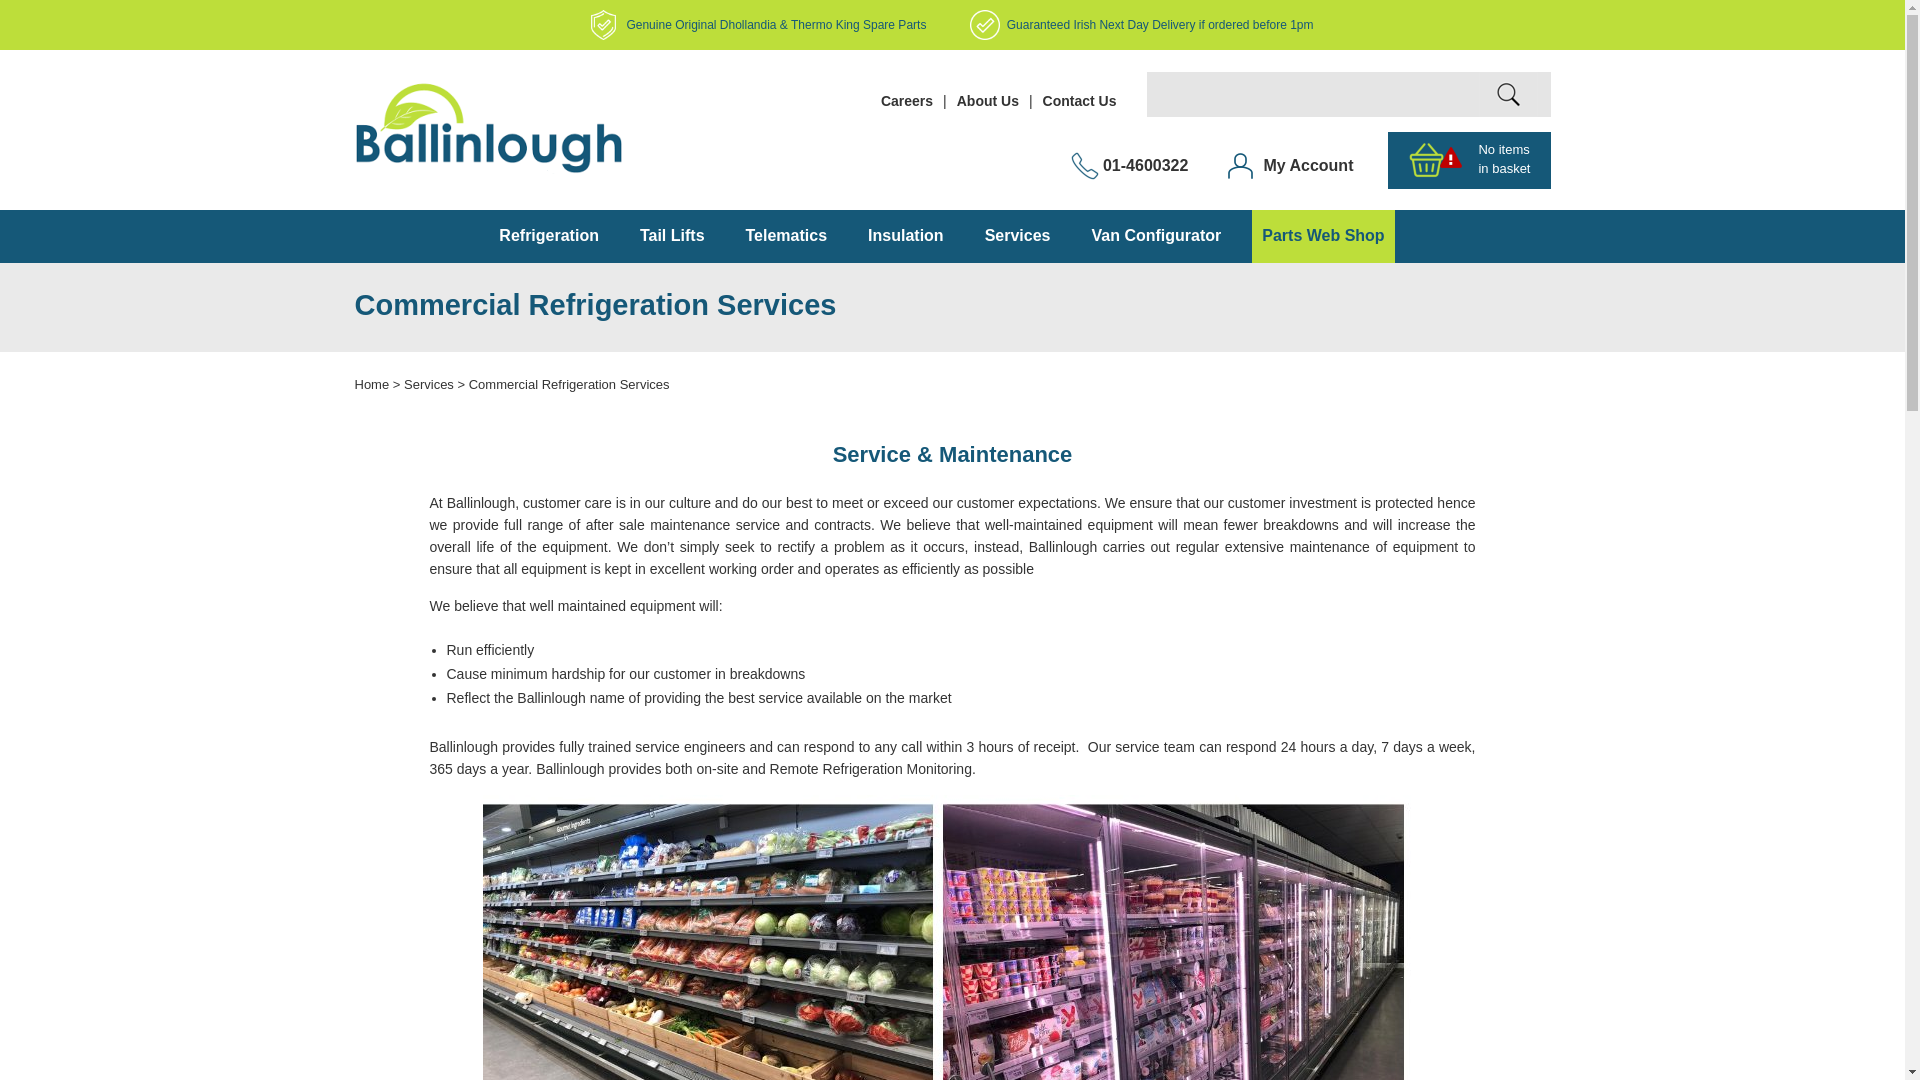 The width and height of the screenshot is (1920, 1080). What do you see at coordinates (1308, 164) in the screenshot?
I see `My Account` at bounding box center [1308, 164].